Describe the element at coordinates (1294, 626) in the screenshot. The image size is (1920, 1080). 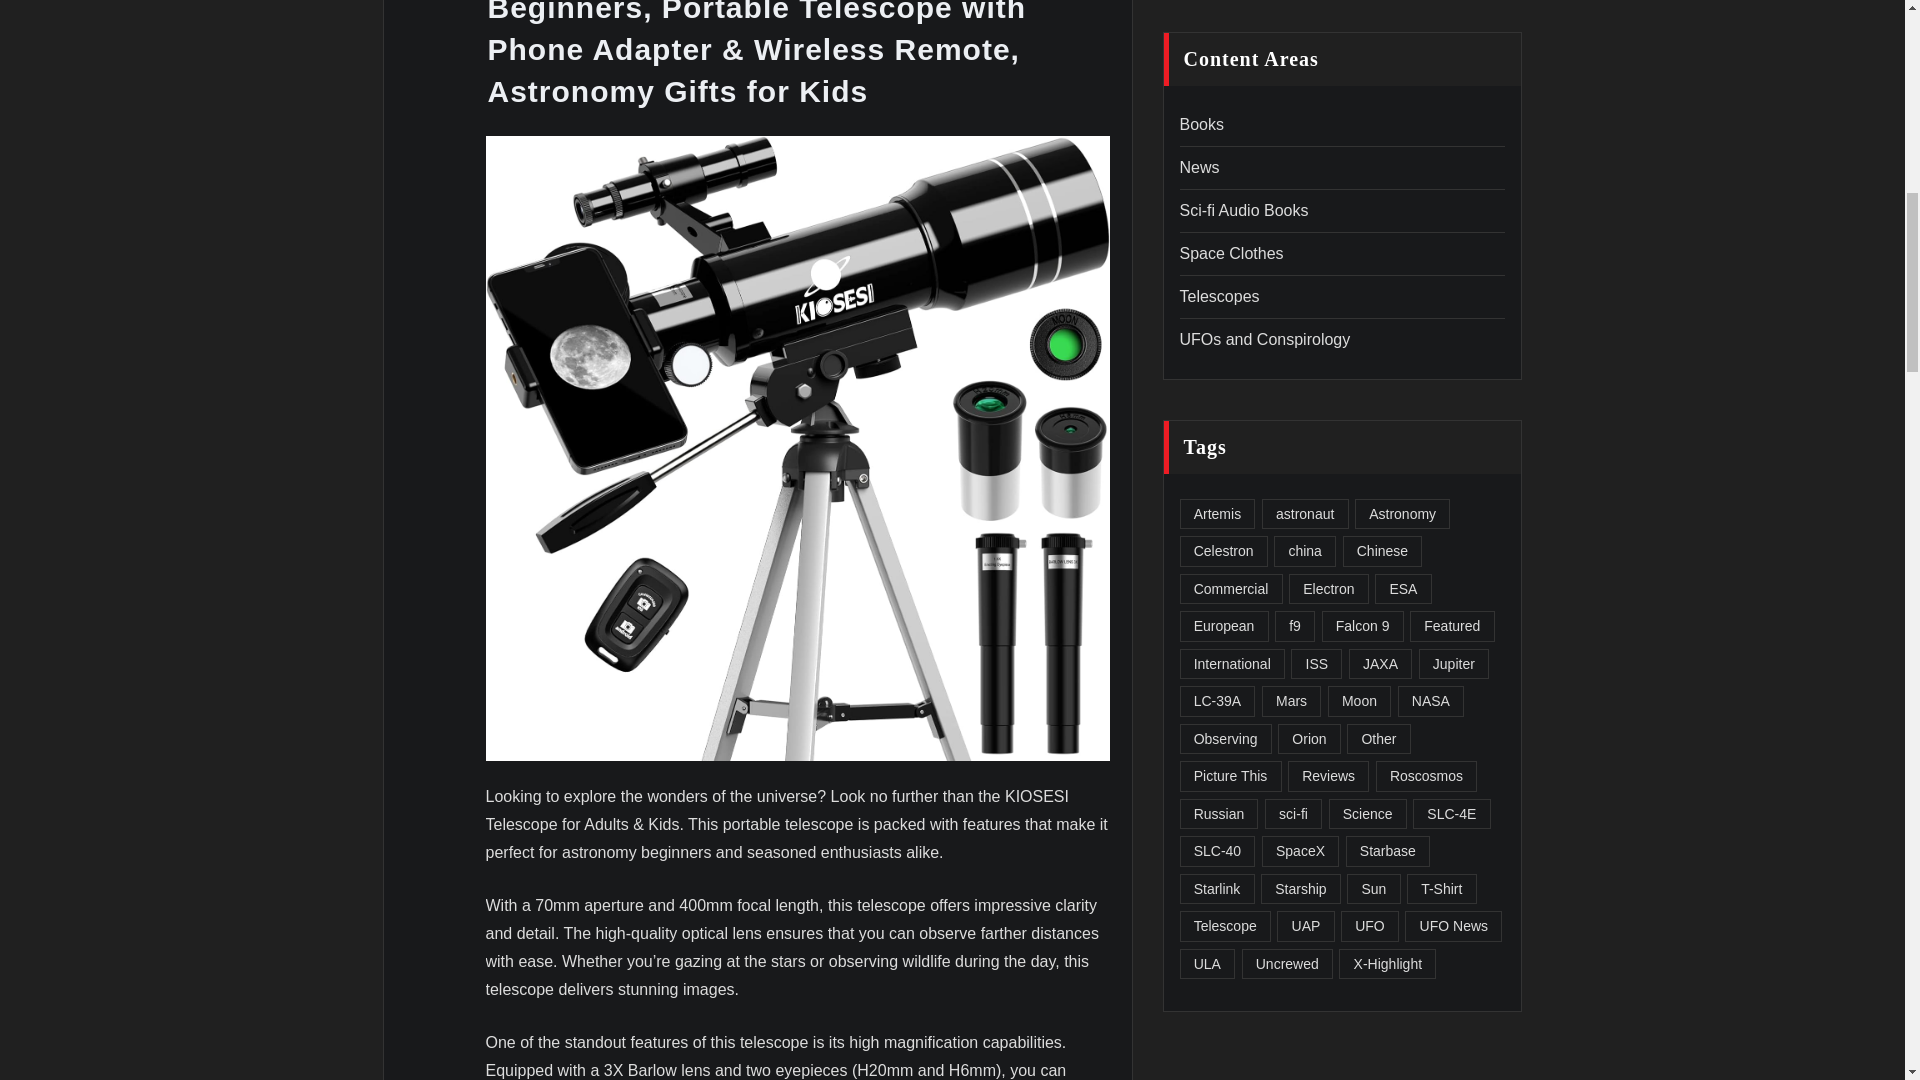
I see `f9` at that location.